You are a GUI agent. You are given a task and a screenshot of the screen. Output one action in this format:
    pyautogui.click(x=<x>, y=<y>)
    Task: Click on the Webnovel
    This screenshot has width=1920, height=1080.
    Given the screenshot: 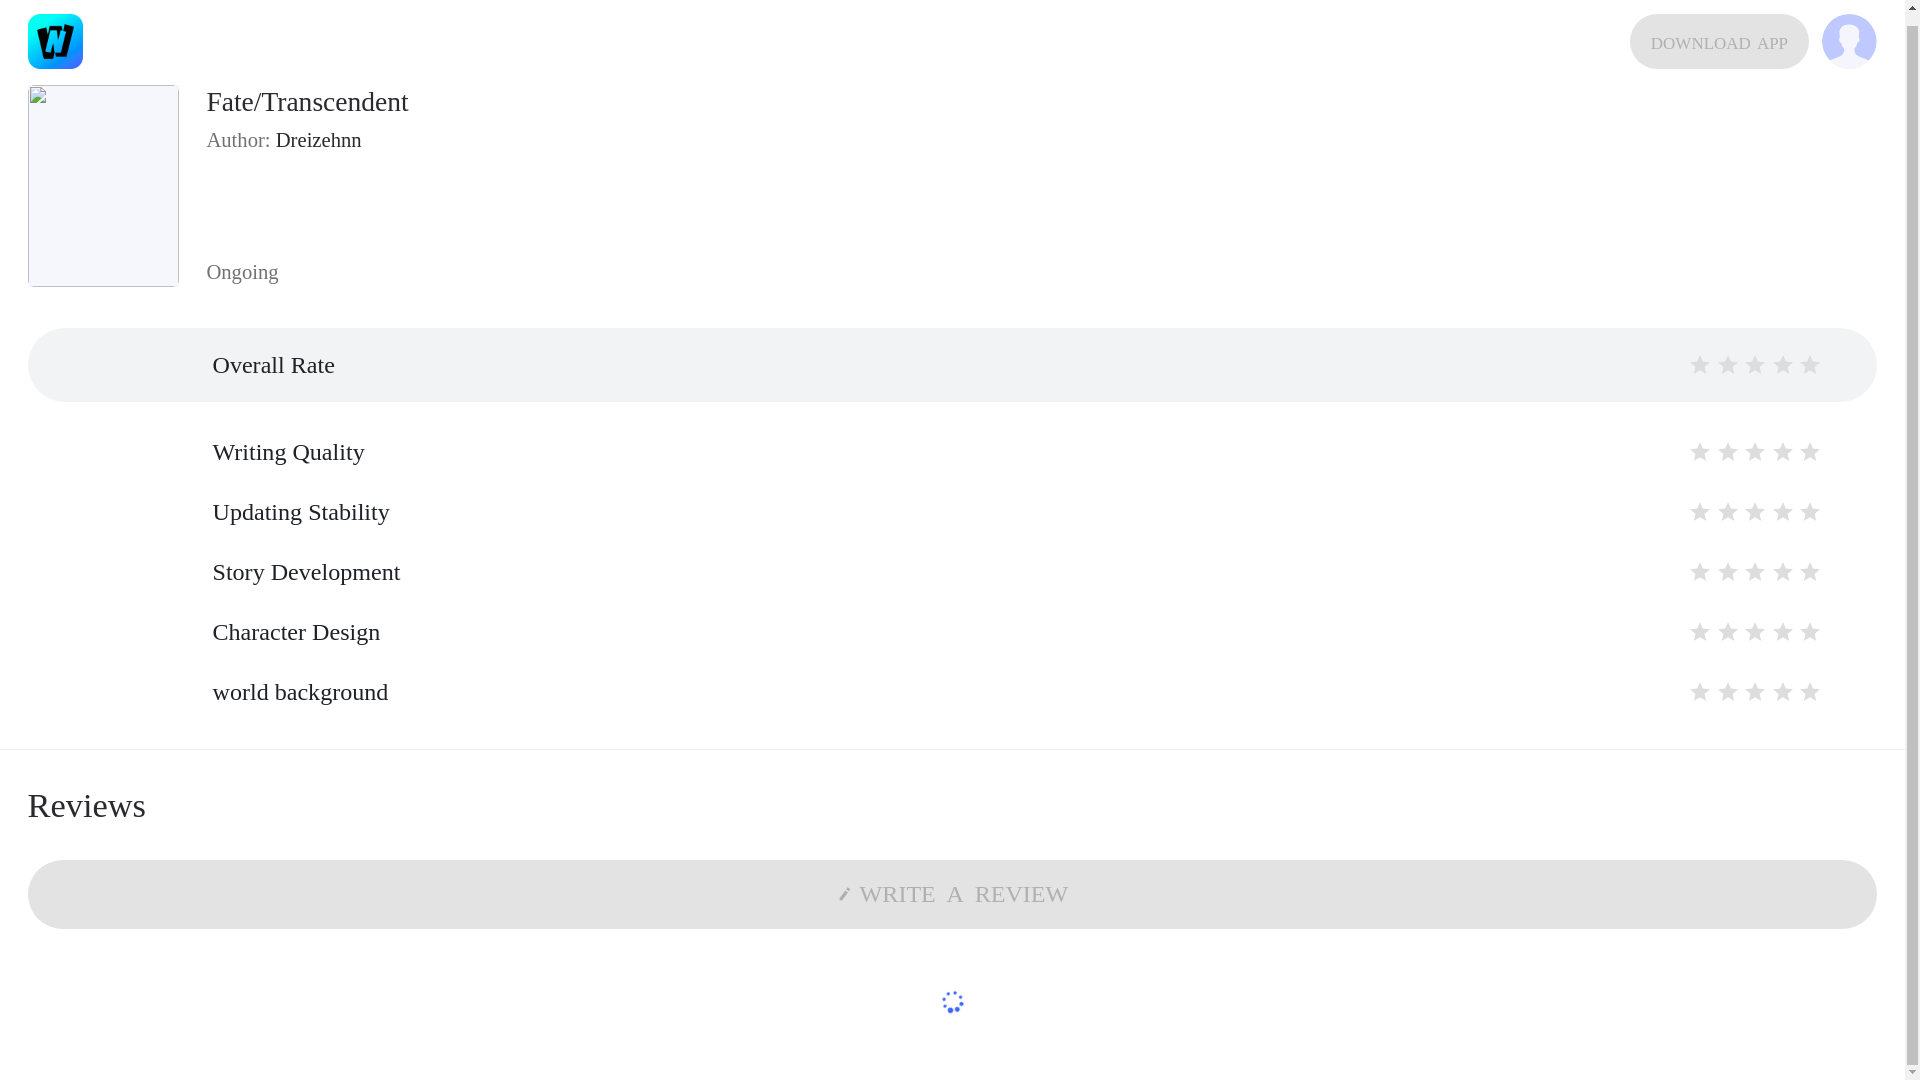 What is the action you would take?
    pyautogui.click(x=55, y=30)
    